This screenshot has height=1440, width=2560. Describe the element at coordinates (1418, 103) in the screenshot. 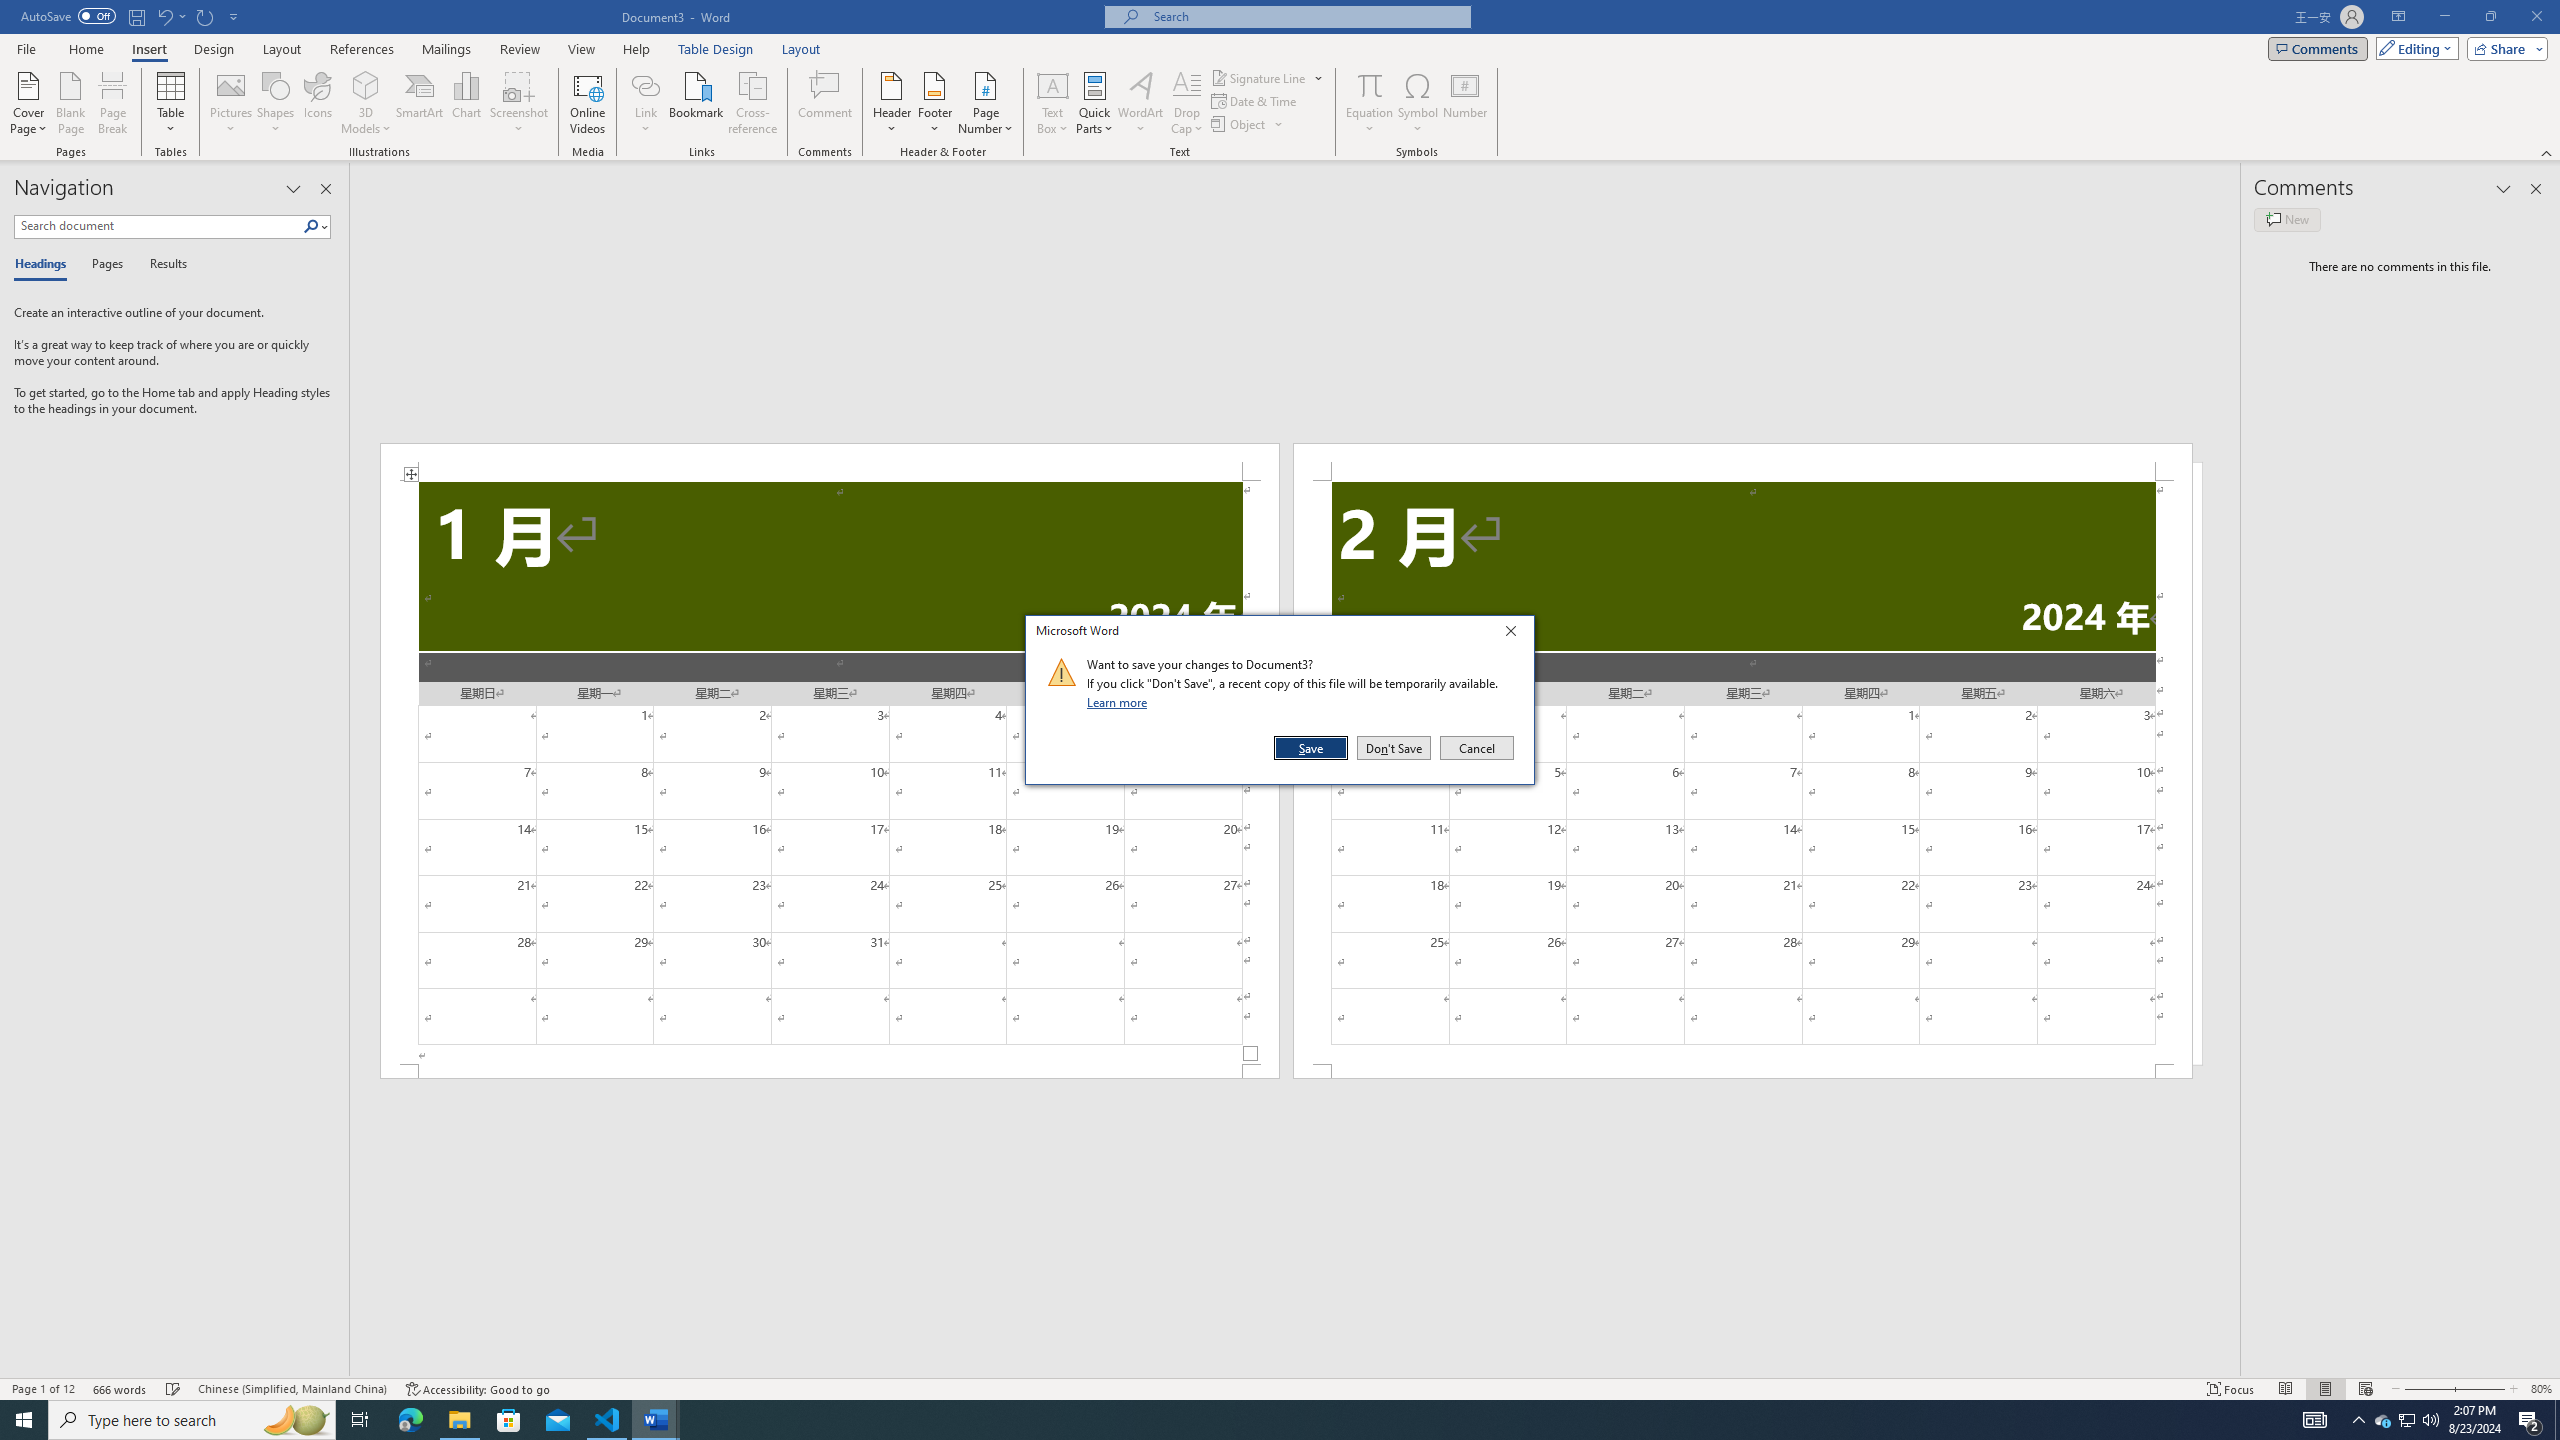

I see `Symbol` at that location.